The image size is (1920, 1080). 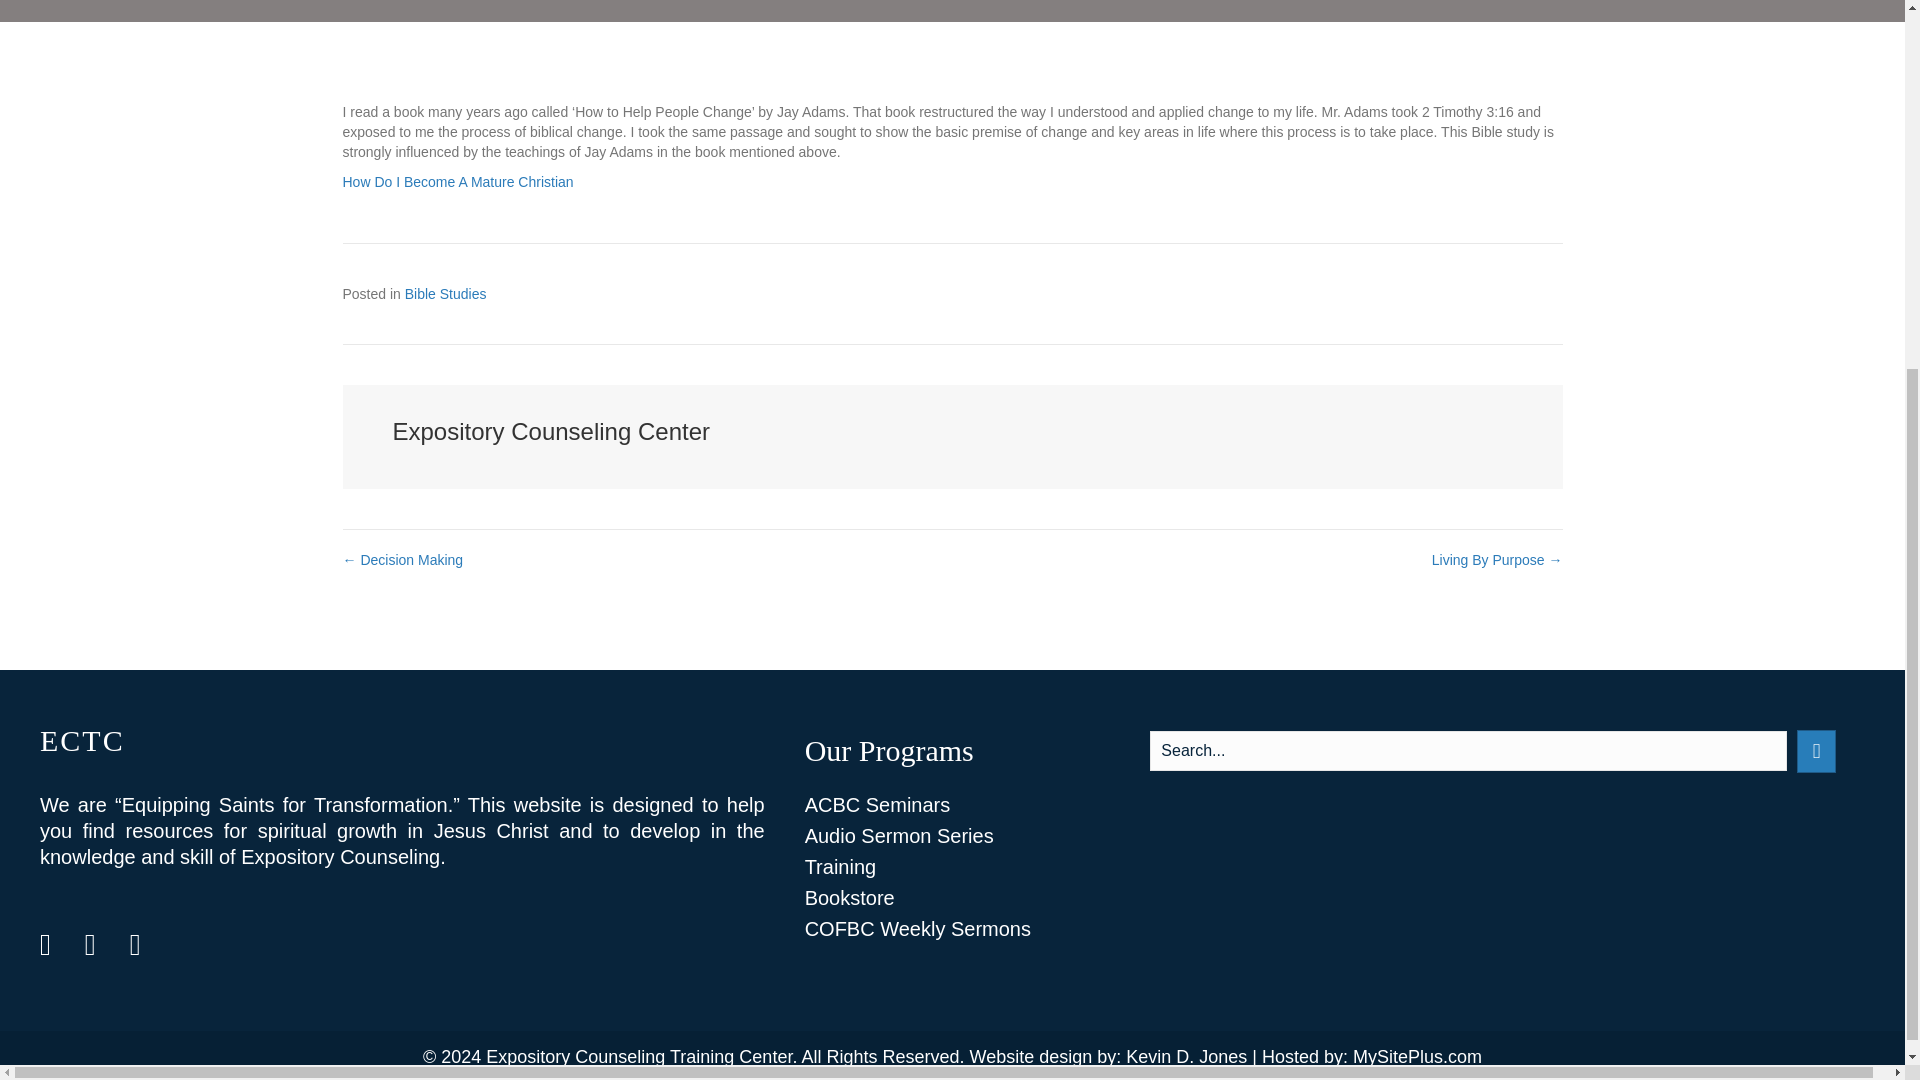 What do you see at coordinates (952, 867) in the screenshot?
I see `Training` at bounding box center [952, 867].